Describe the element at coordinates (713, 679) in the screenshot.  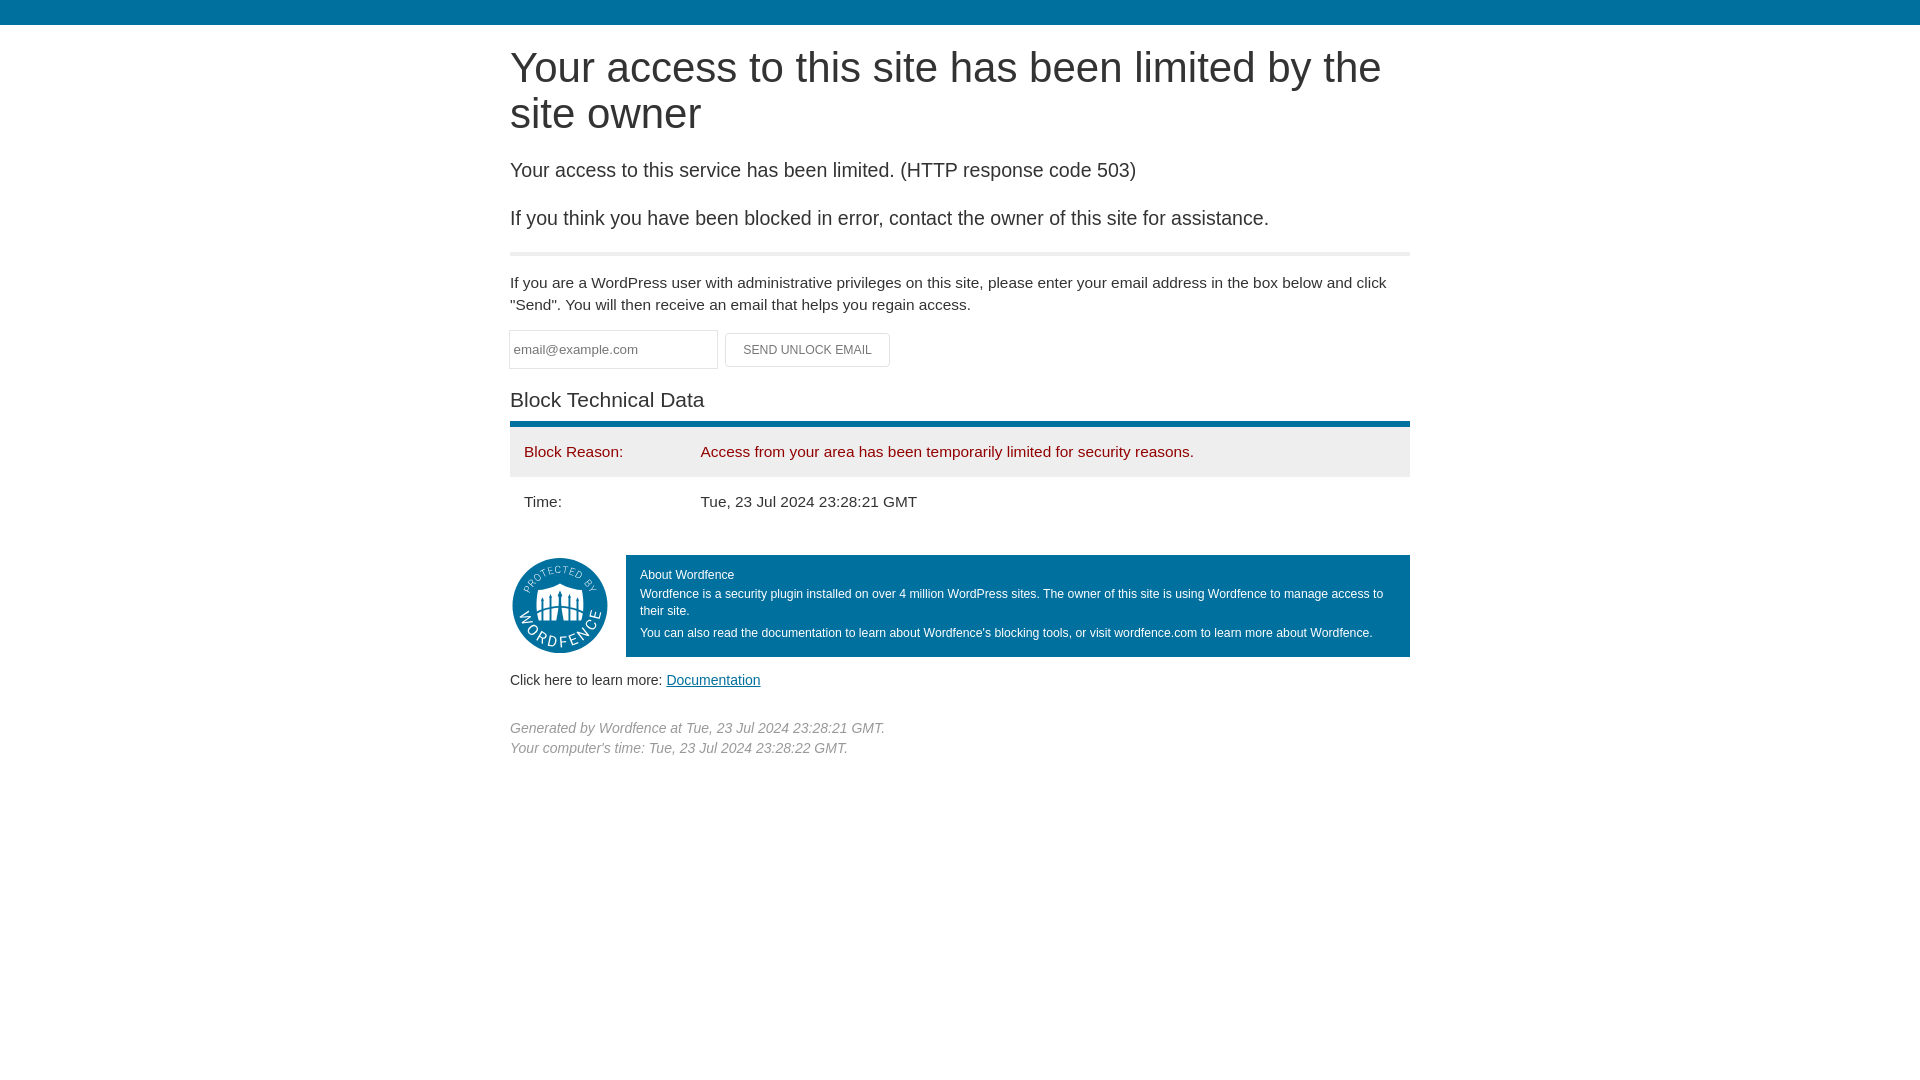
I see `Documentation` at that location.